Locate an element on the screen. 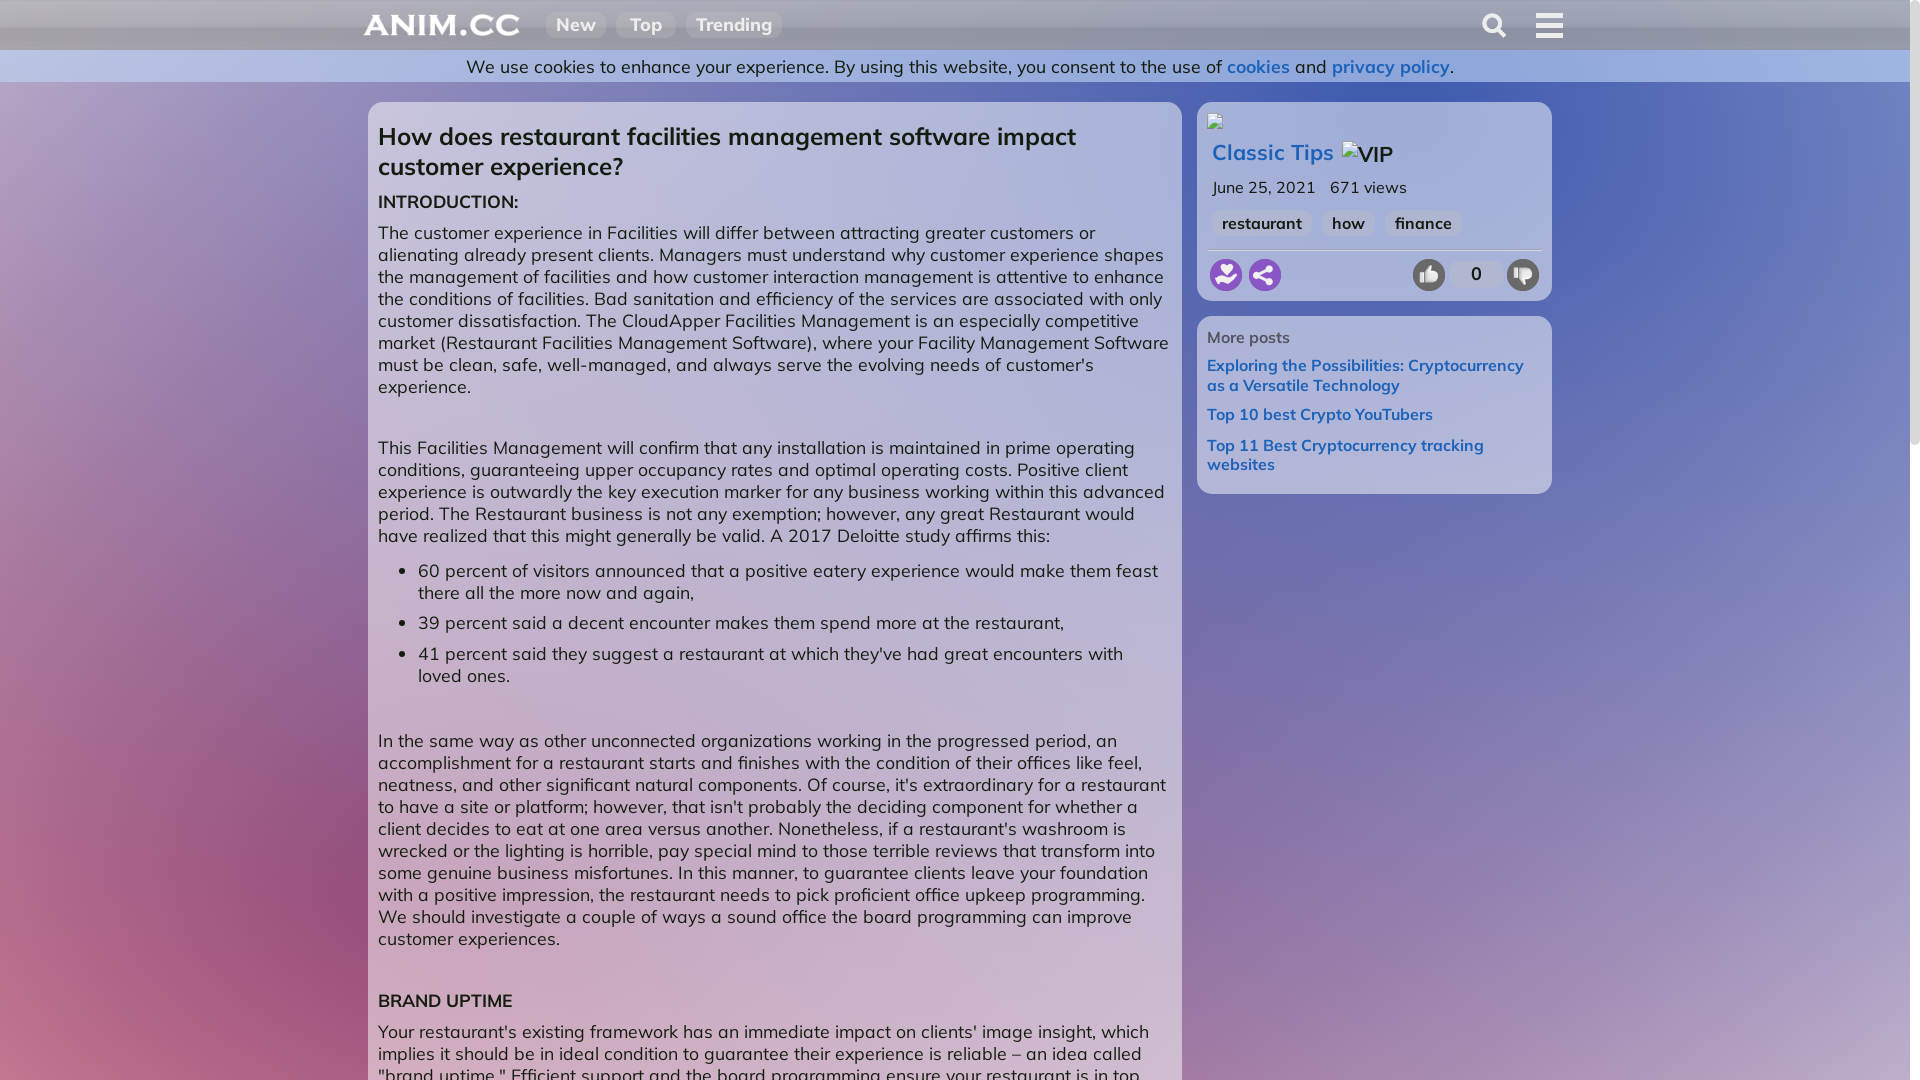  Top 11 Best Cryptocurrency tracking websites is located at coordinates (1346, 455).